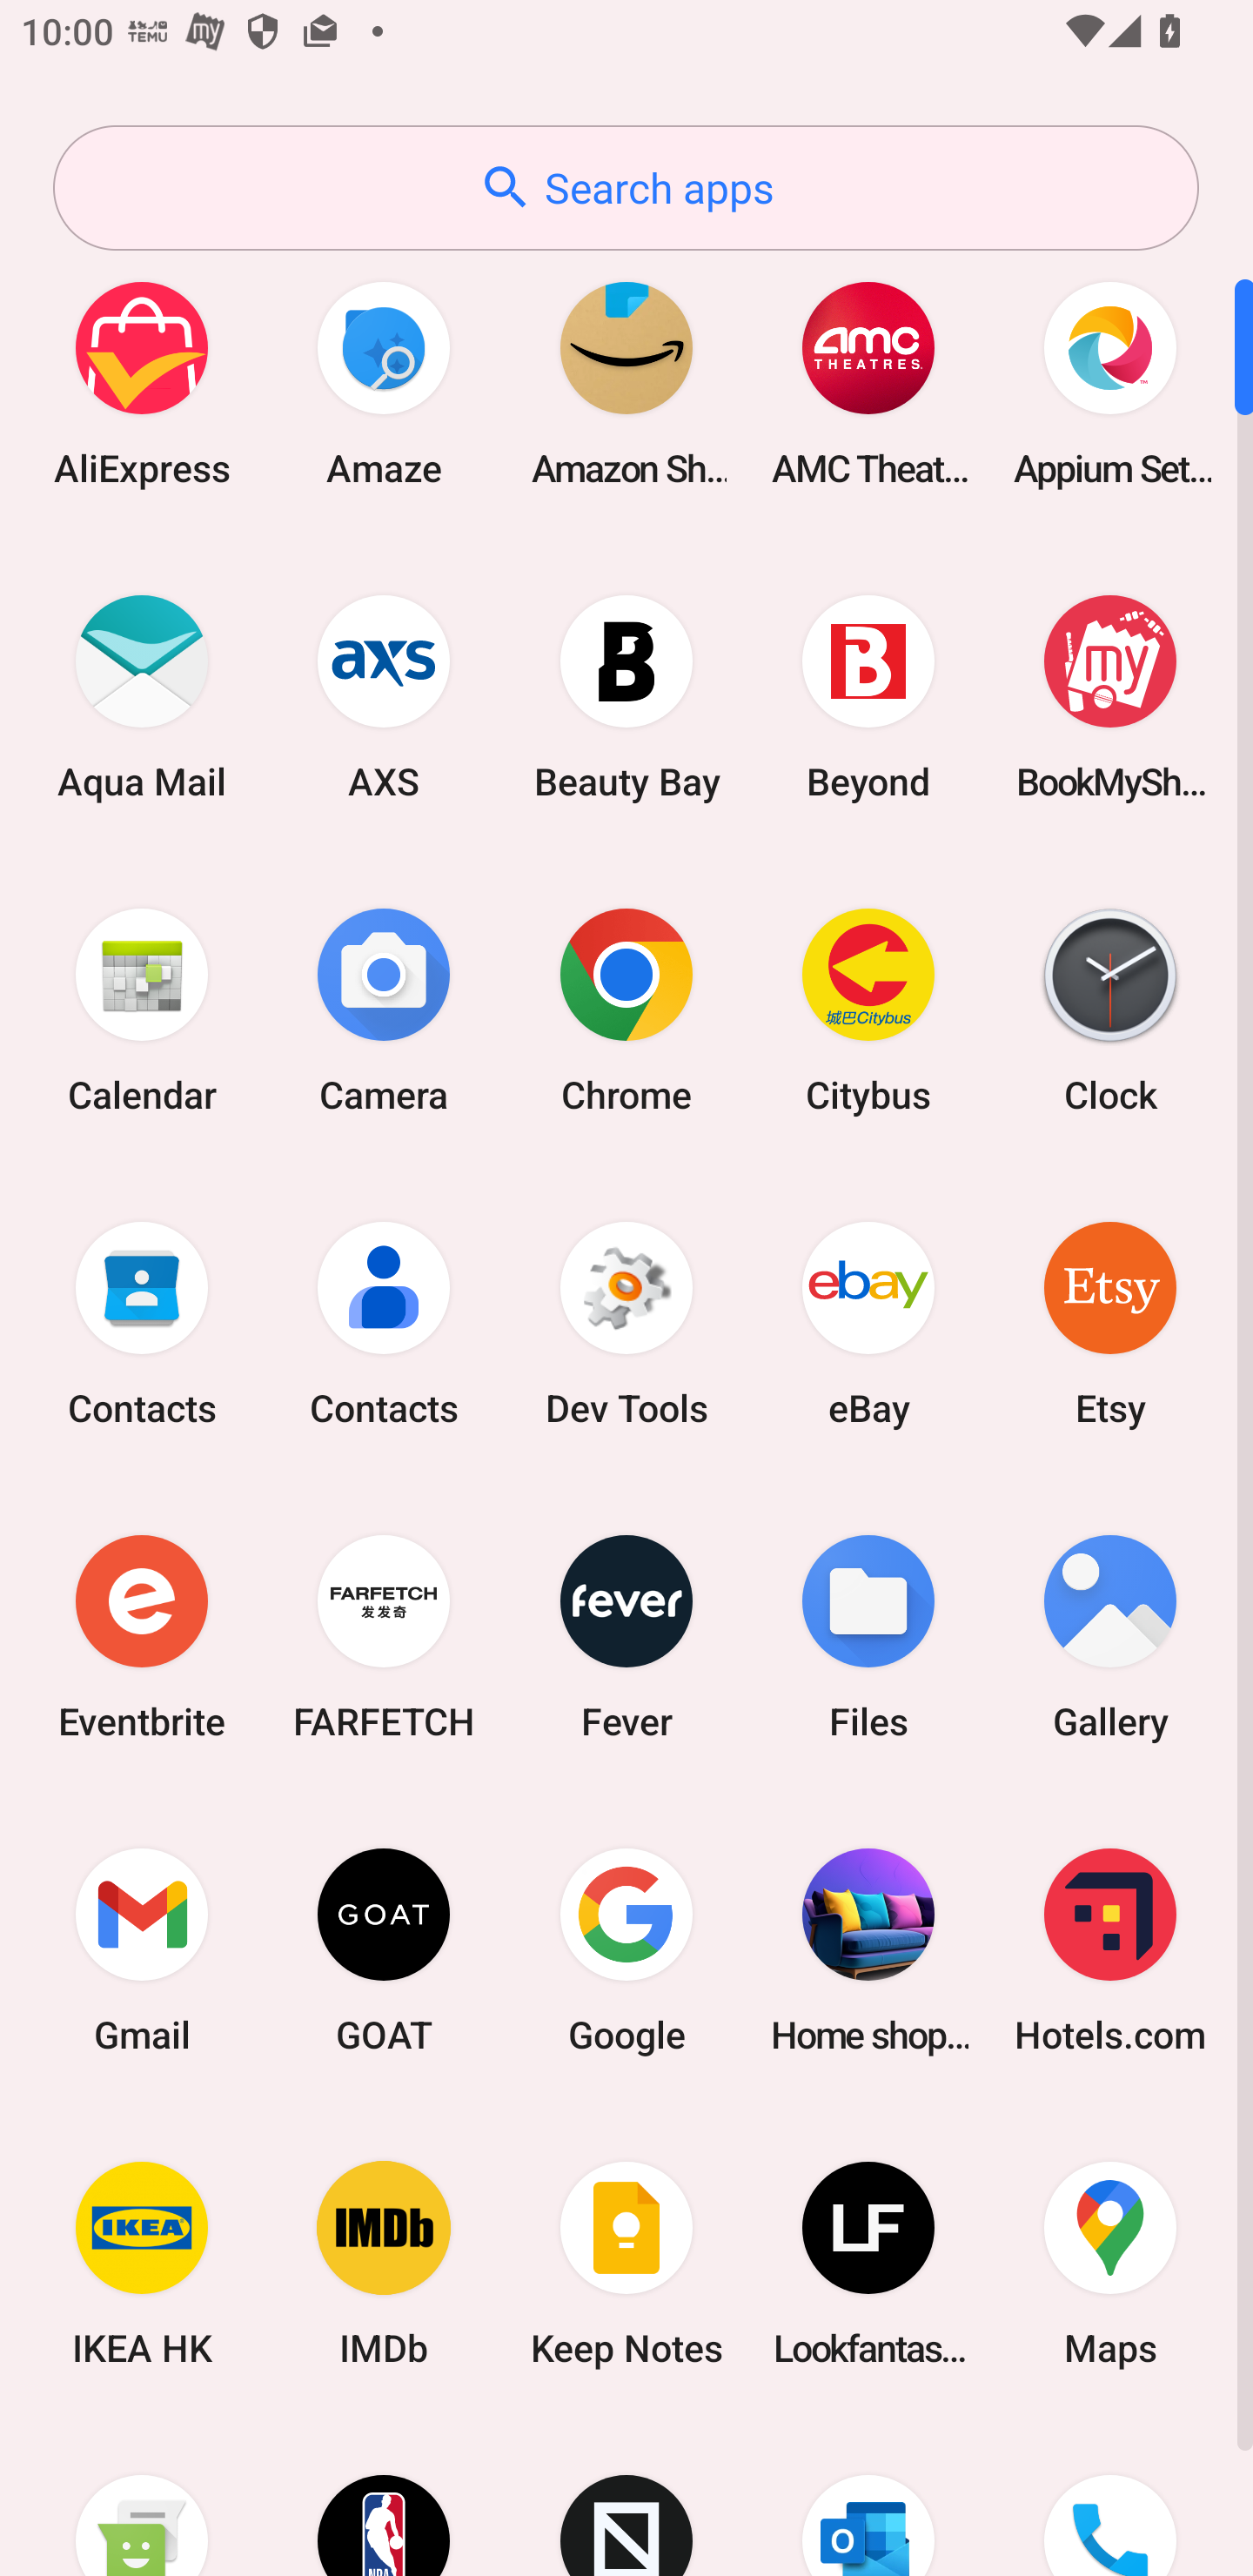 Image resolution: width=1253 pixels, height=2576 pixels. What do you see at coordinates (868, 1010) in the screenshot?
I see `Citybus` at bounding box center [868, 1010].